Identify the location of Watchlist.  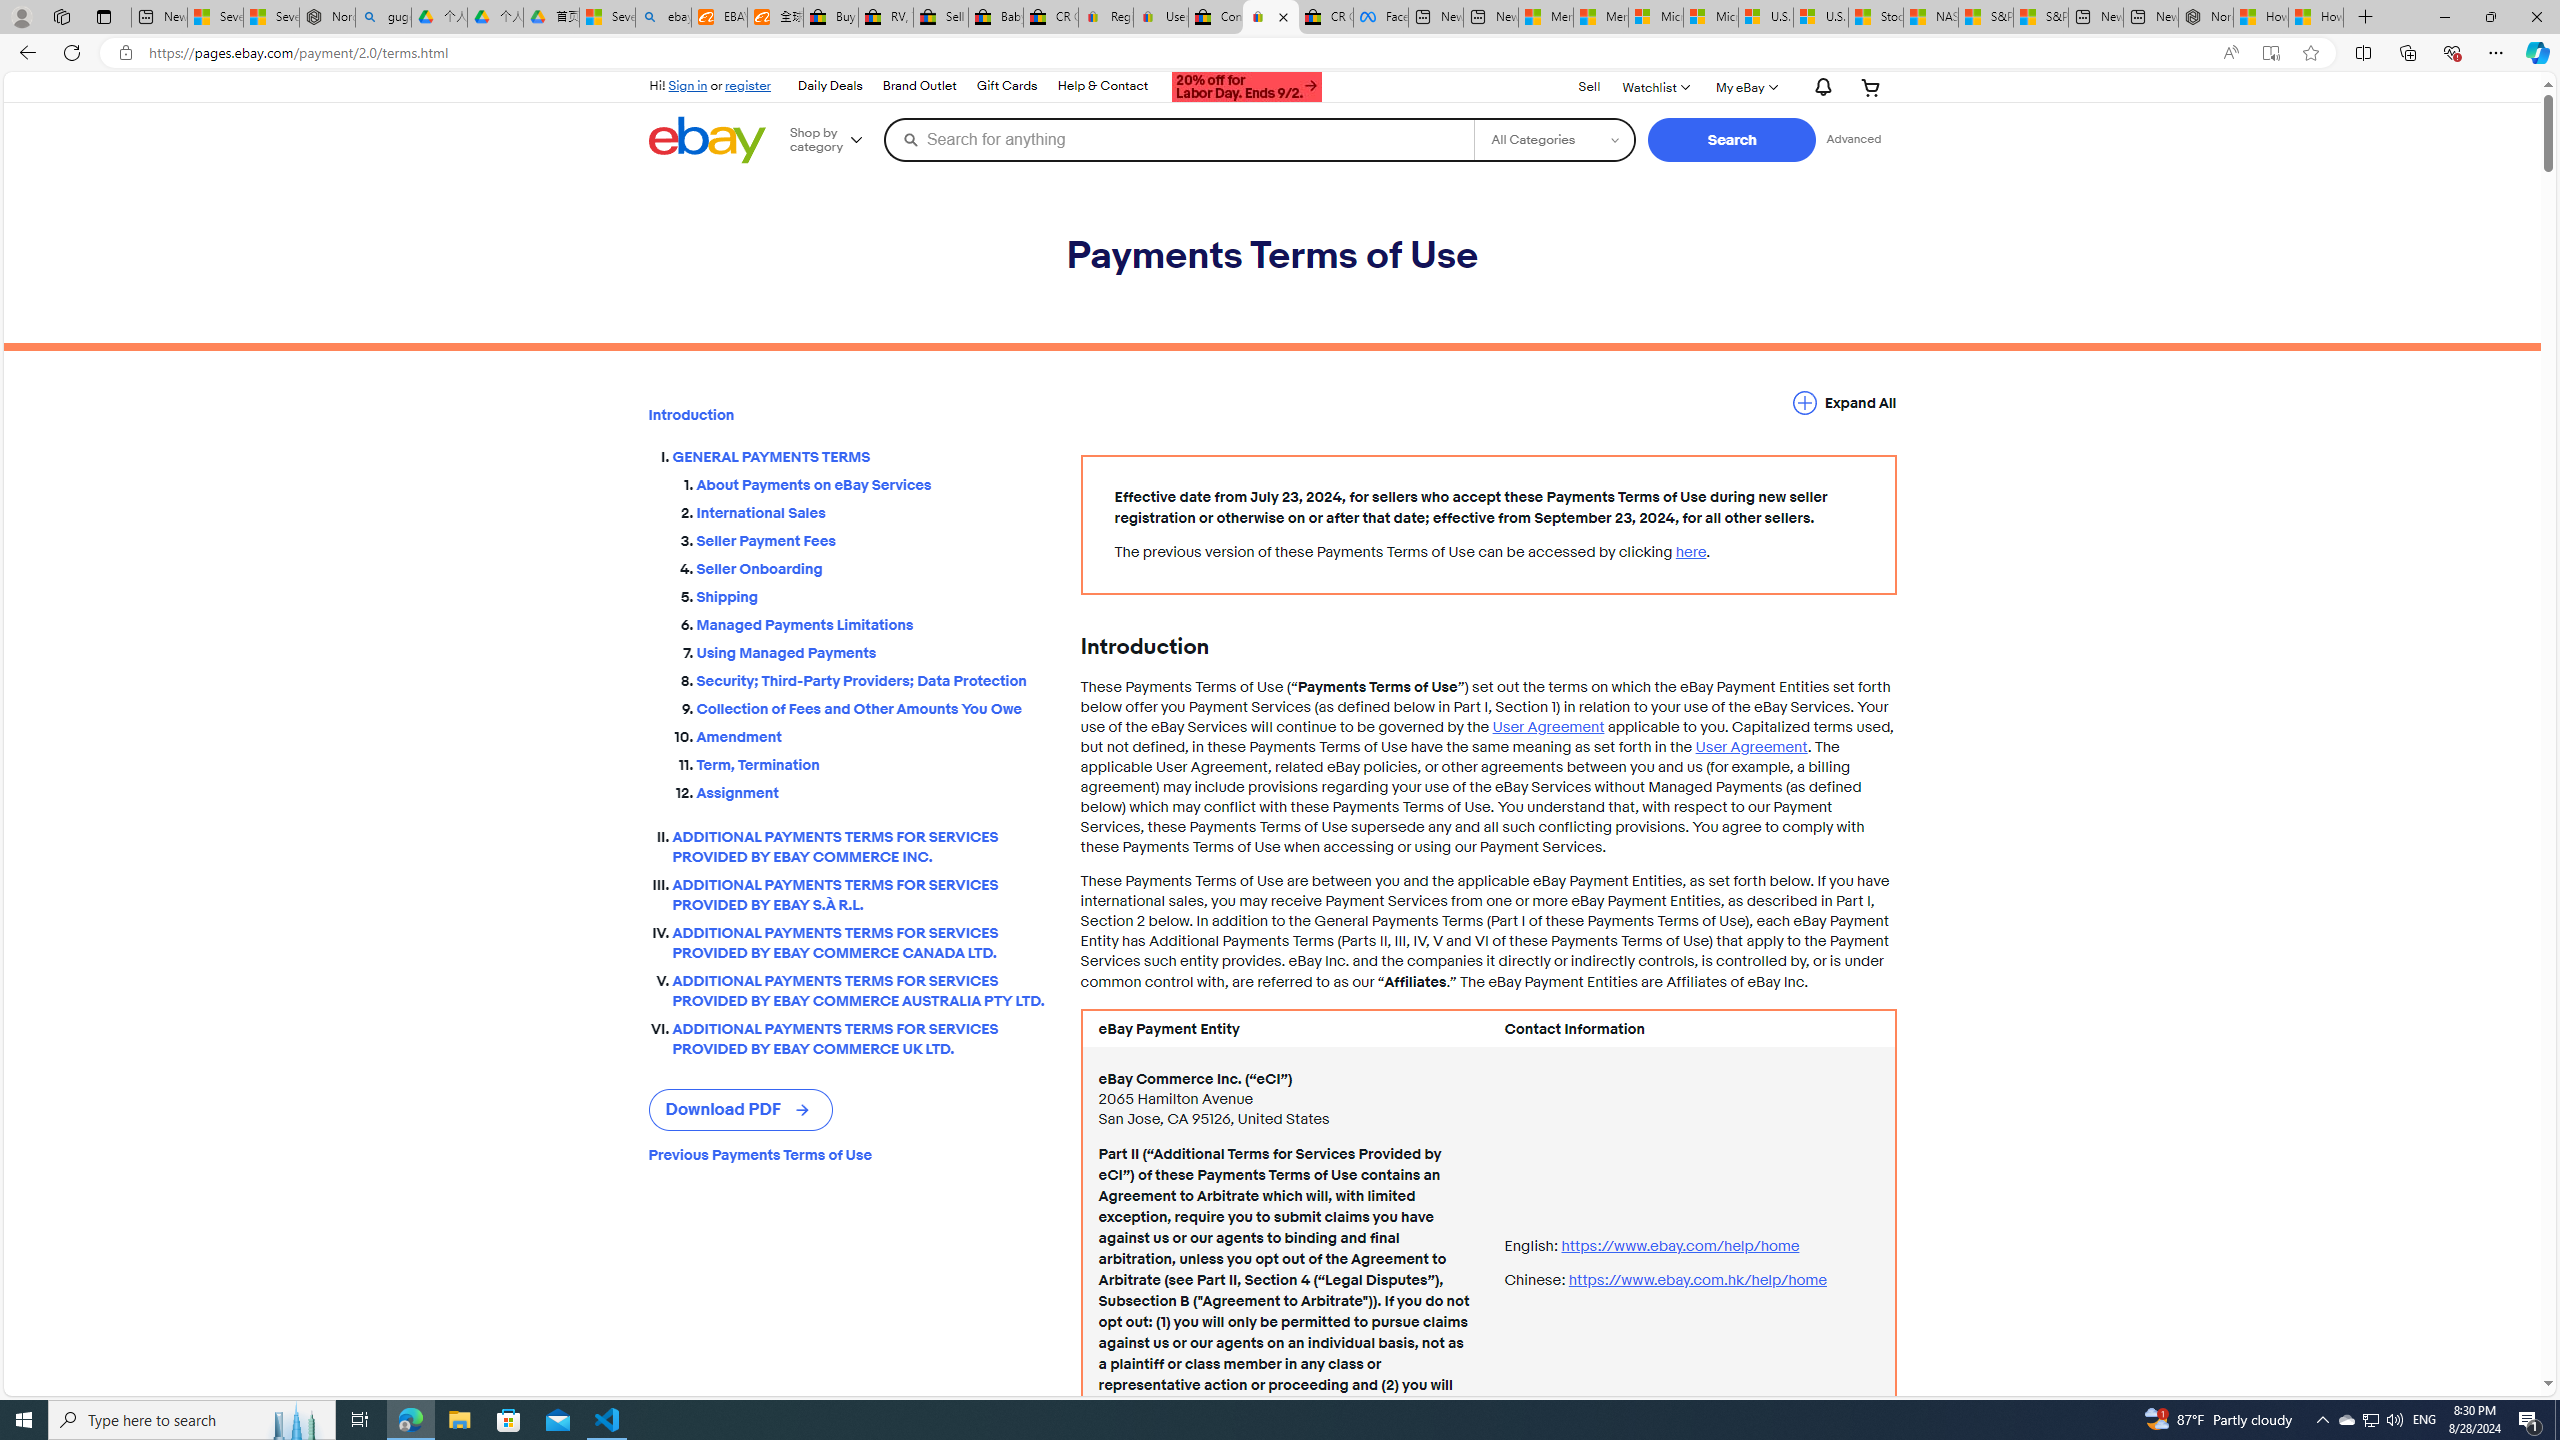
(1654, 86).